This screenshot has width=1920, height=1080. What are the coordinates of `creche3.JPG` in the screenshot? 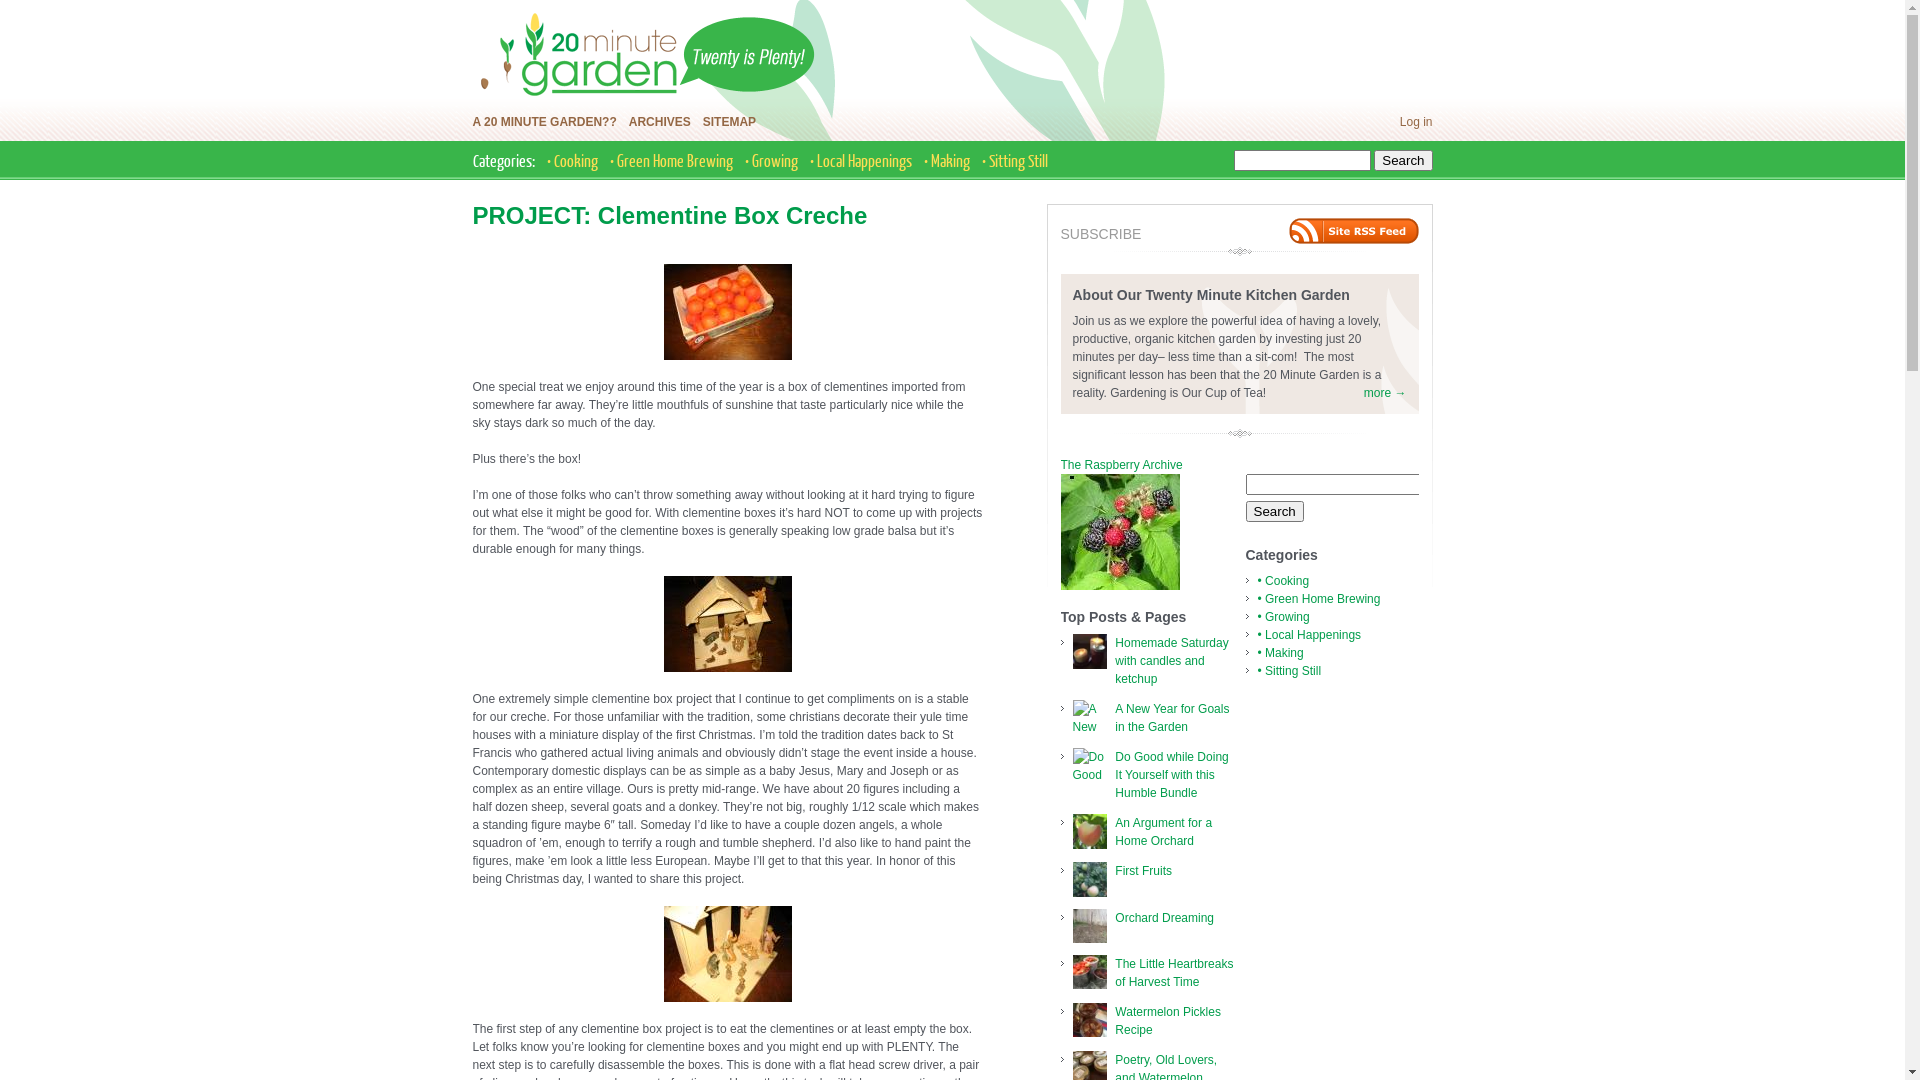 It's located at (728, 998).